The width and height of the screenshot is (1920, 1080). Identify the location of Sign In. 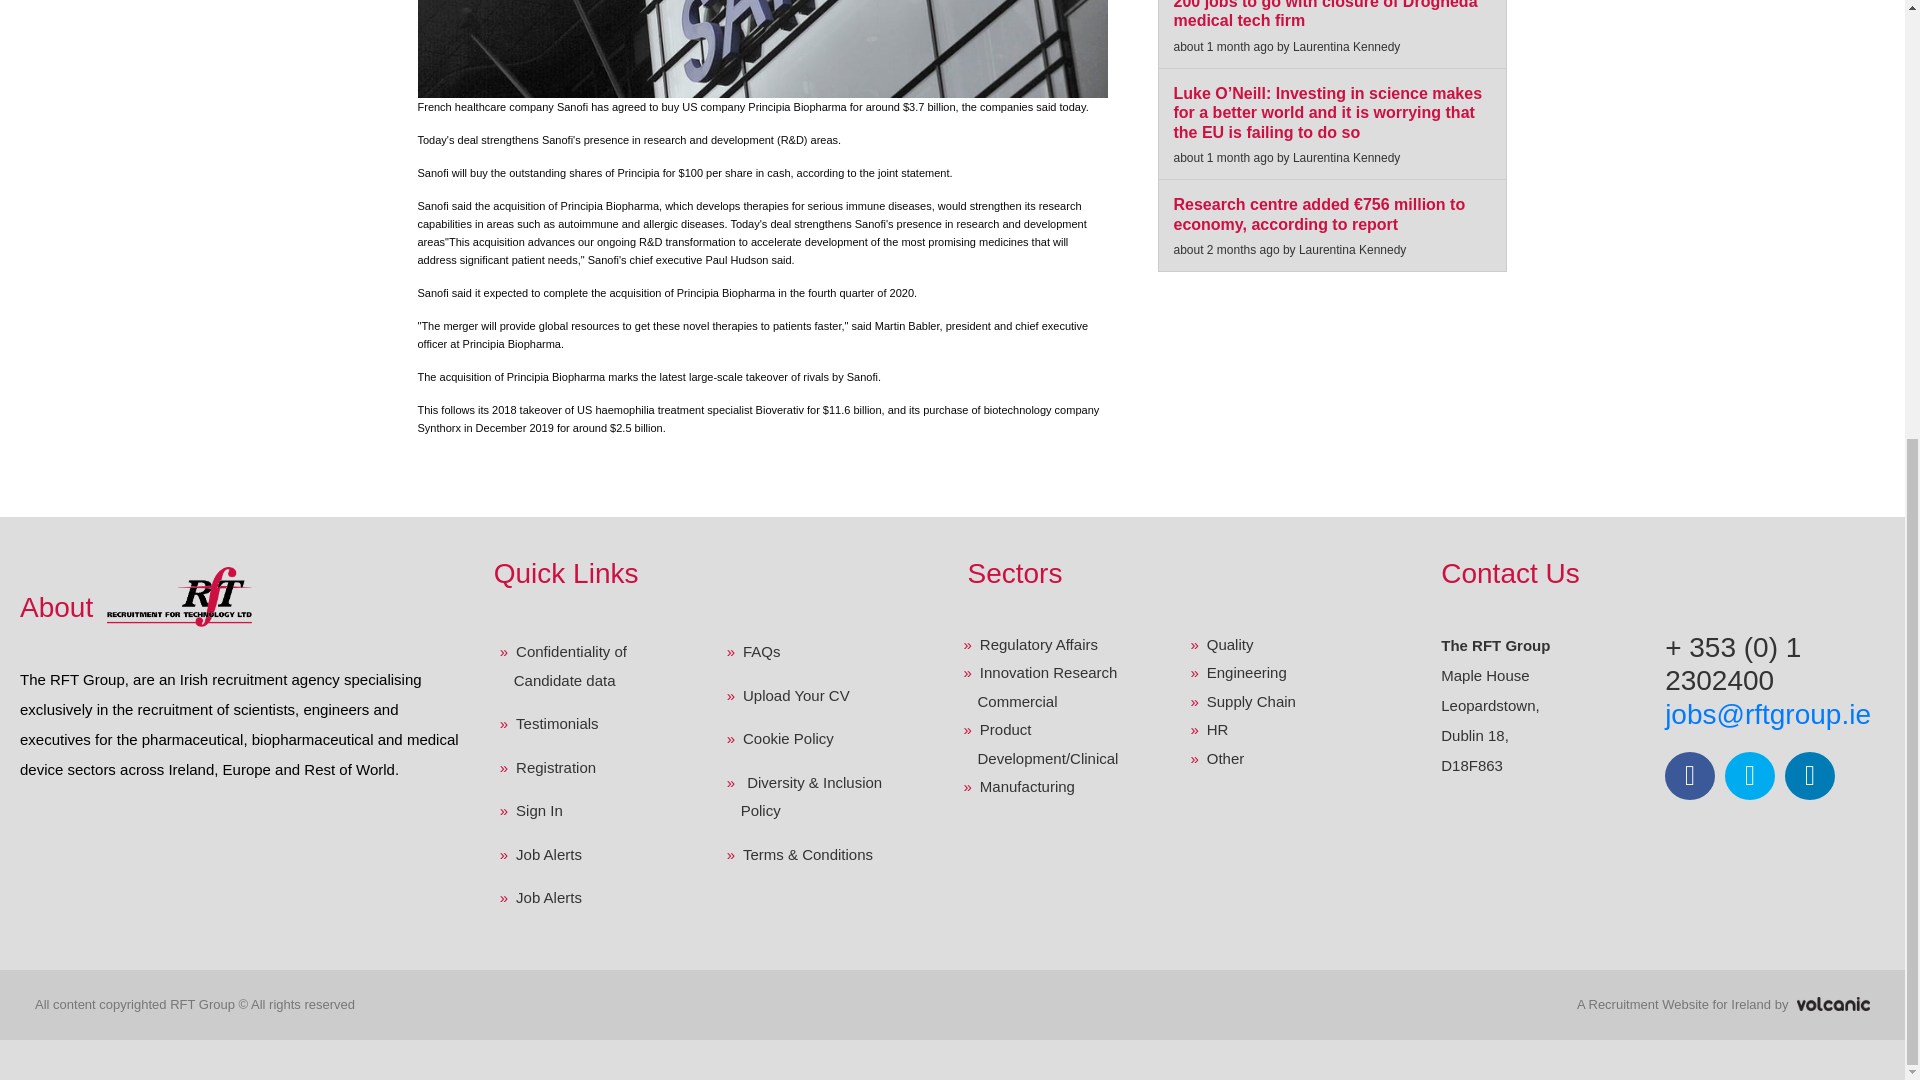
(599, 810).